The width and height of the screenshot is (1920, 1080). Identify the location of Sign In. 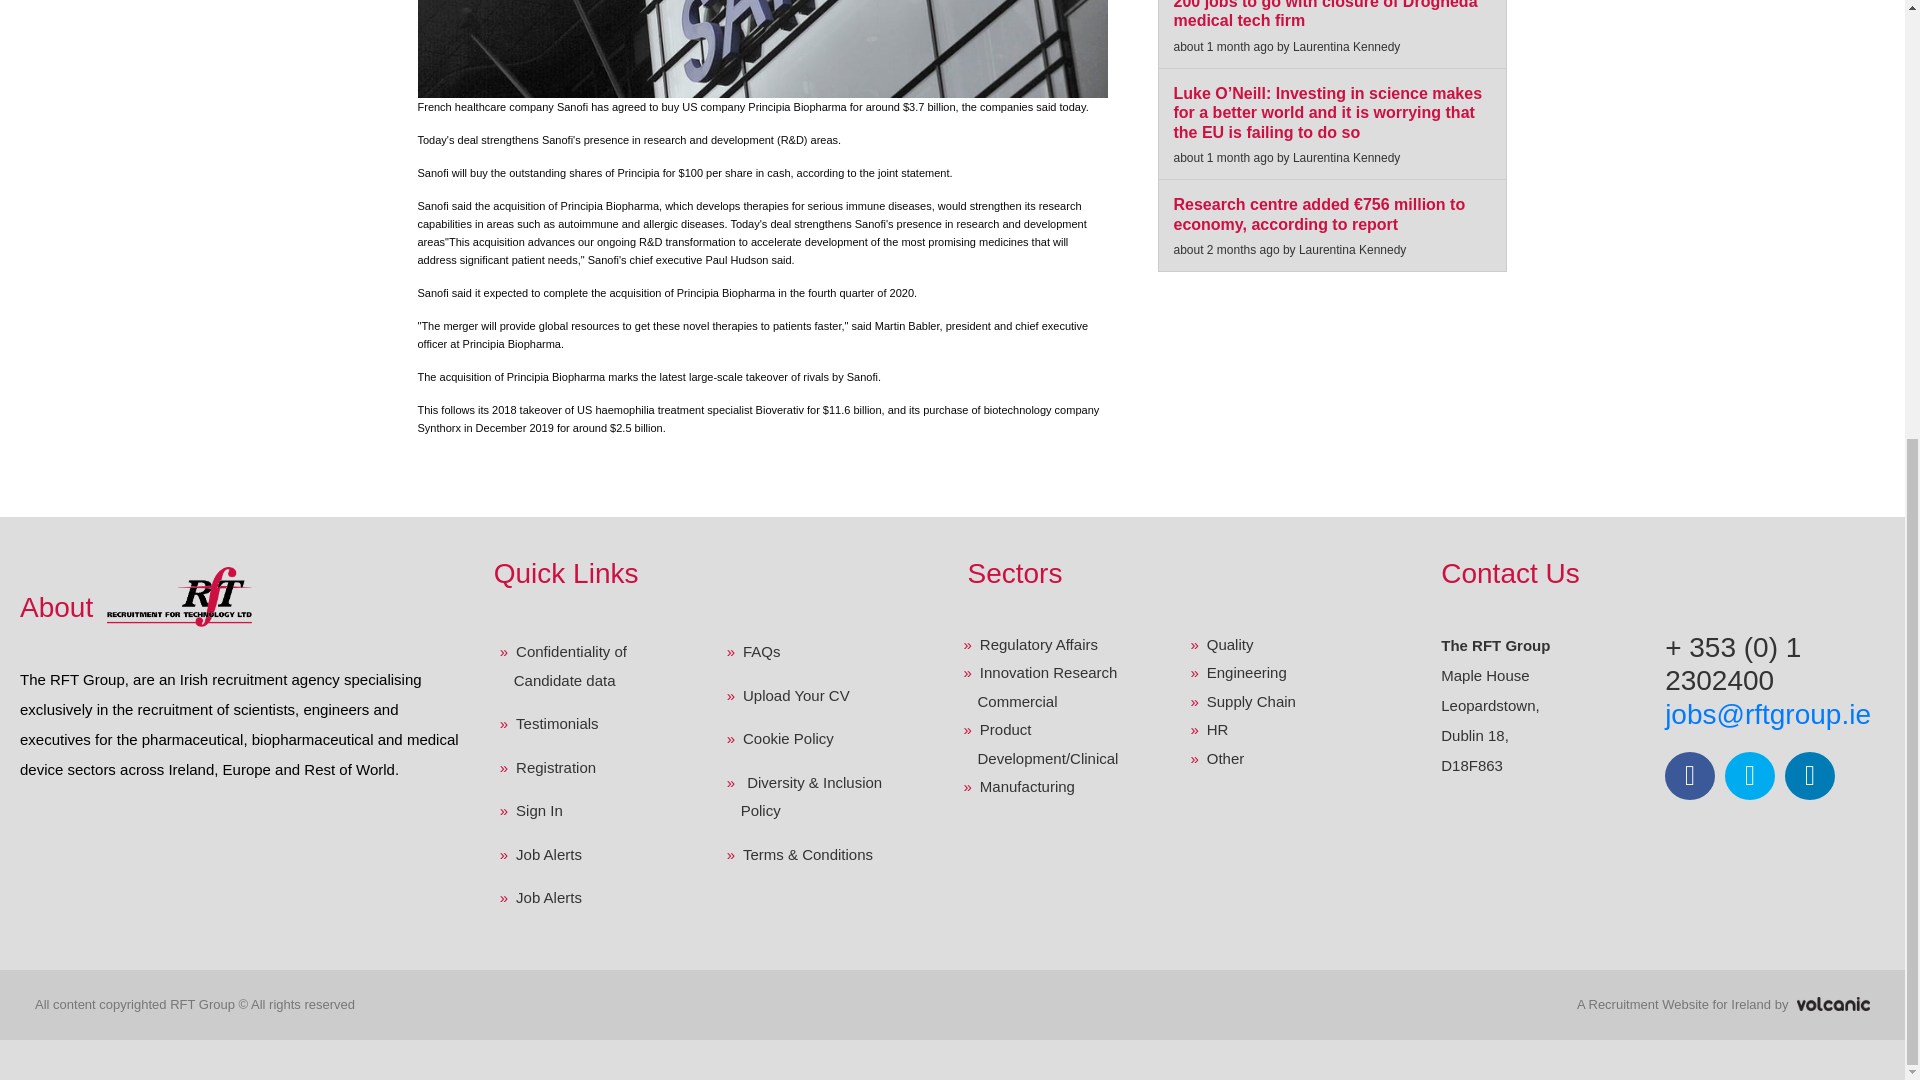
(599, 810).